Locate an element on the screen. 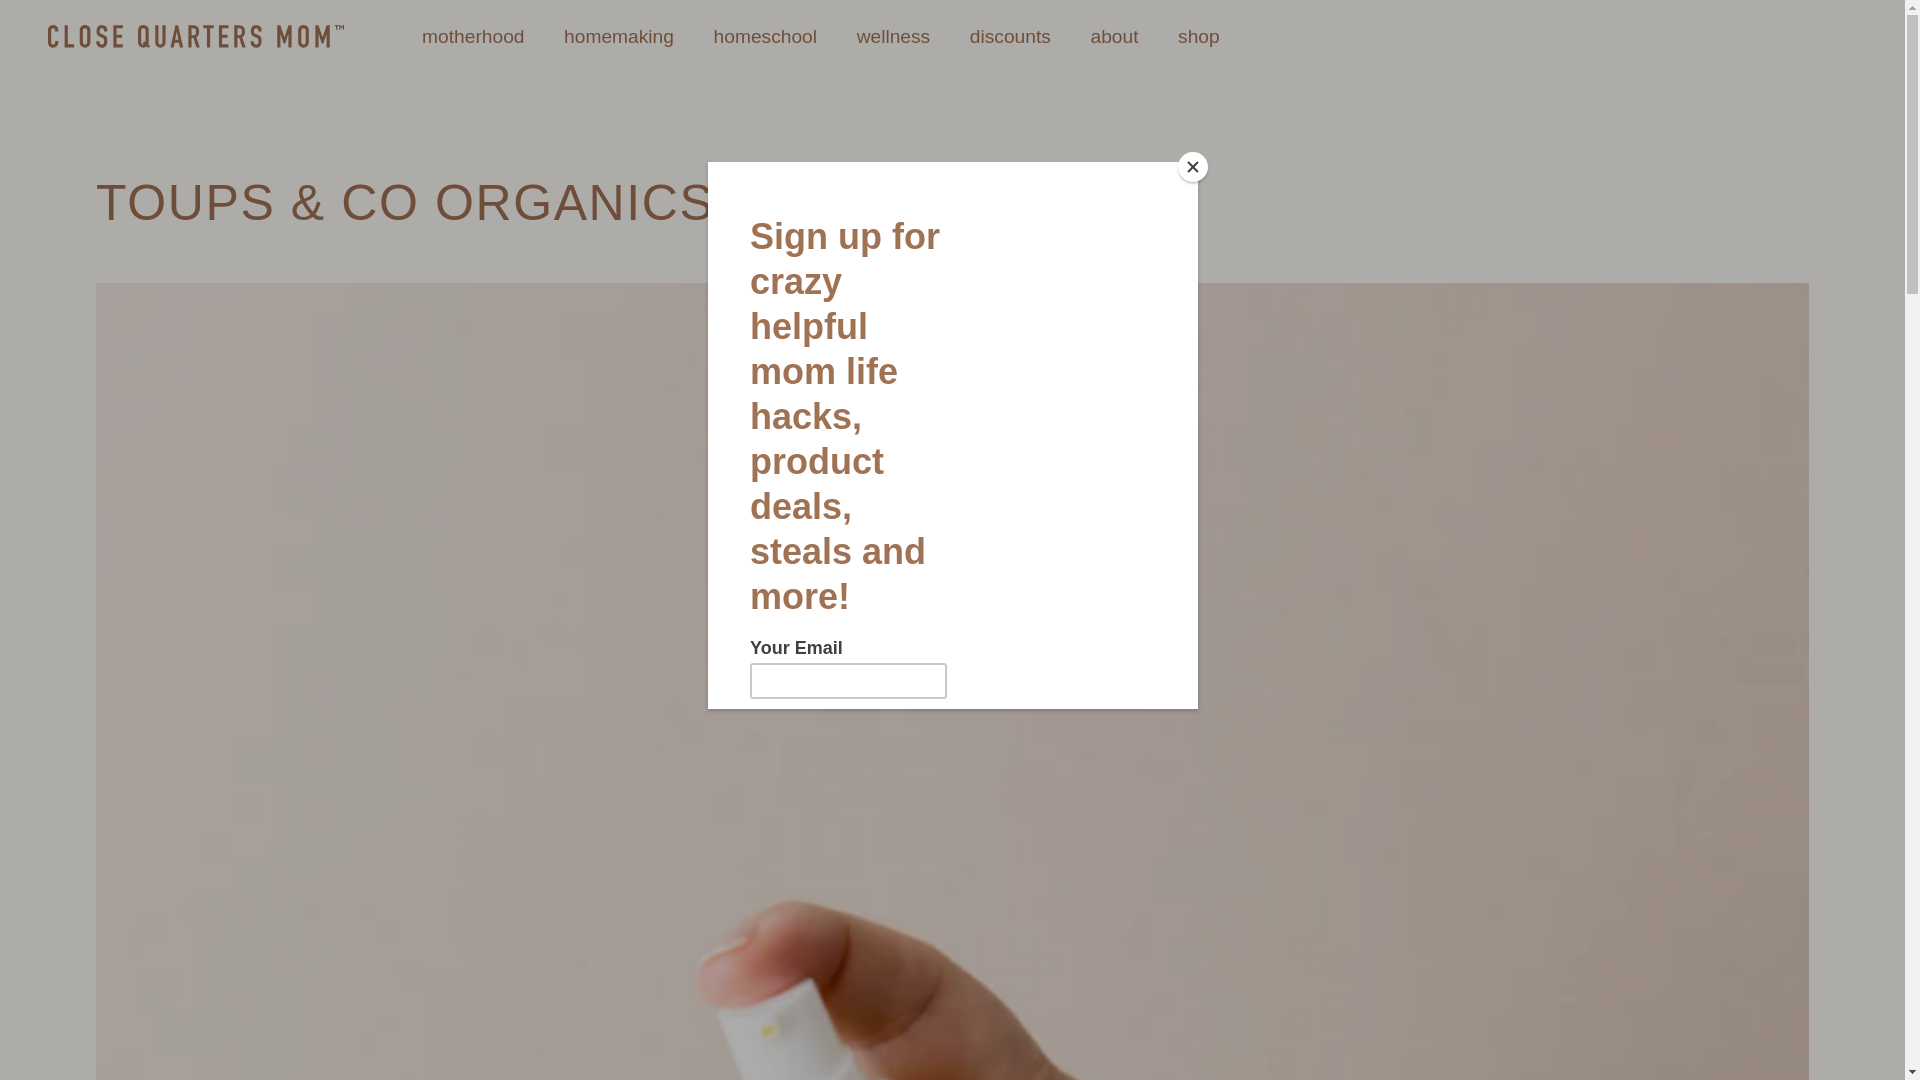 The height and width of the screenshot is (1080, 1920). about is located at coordinates (1114, 37).